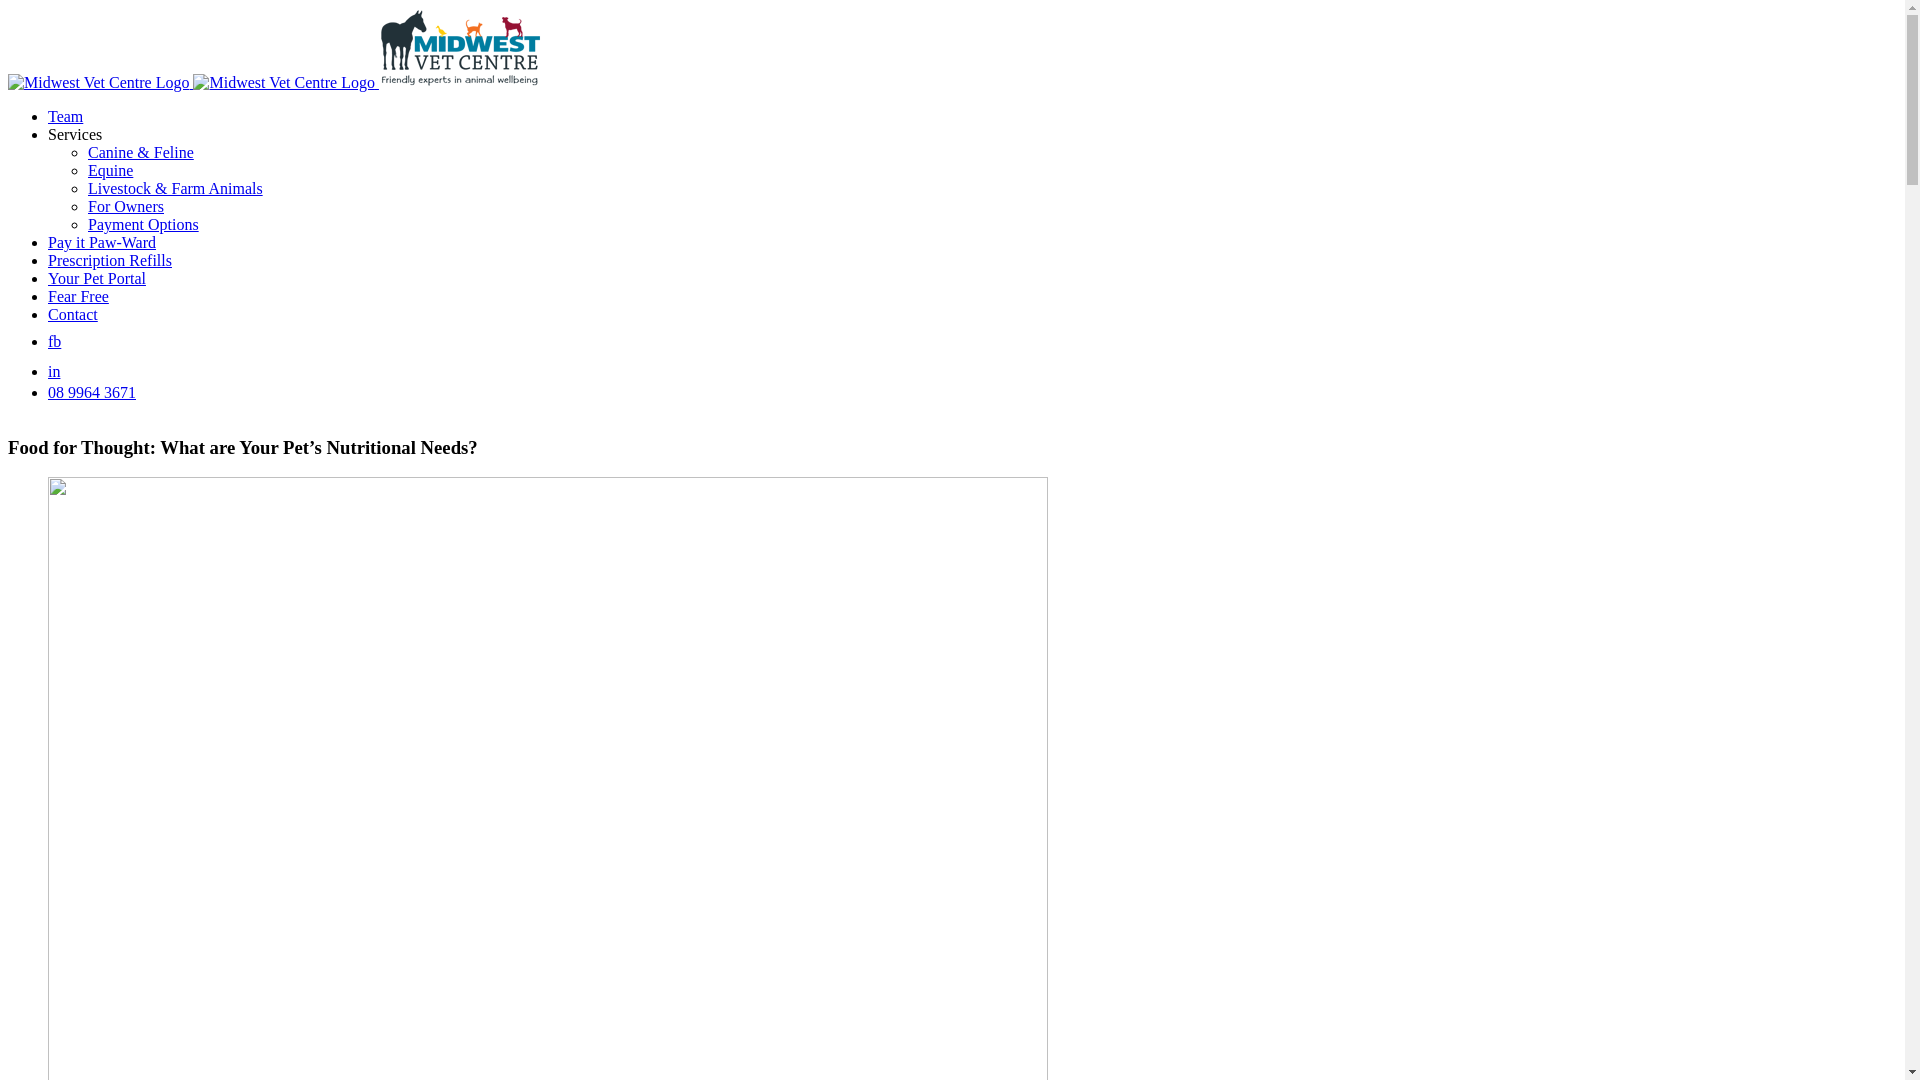 This screenshot has height=1080, width=1920. I want to click on Services, so click(75, 134).